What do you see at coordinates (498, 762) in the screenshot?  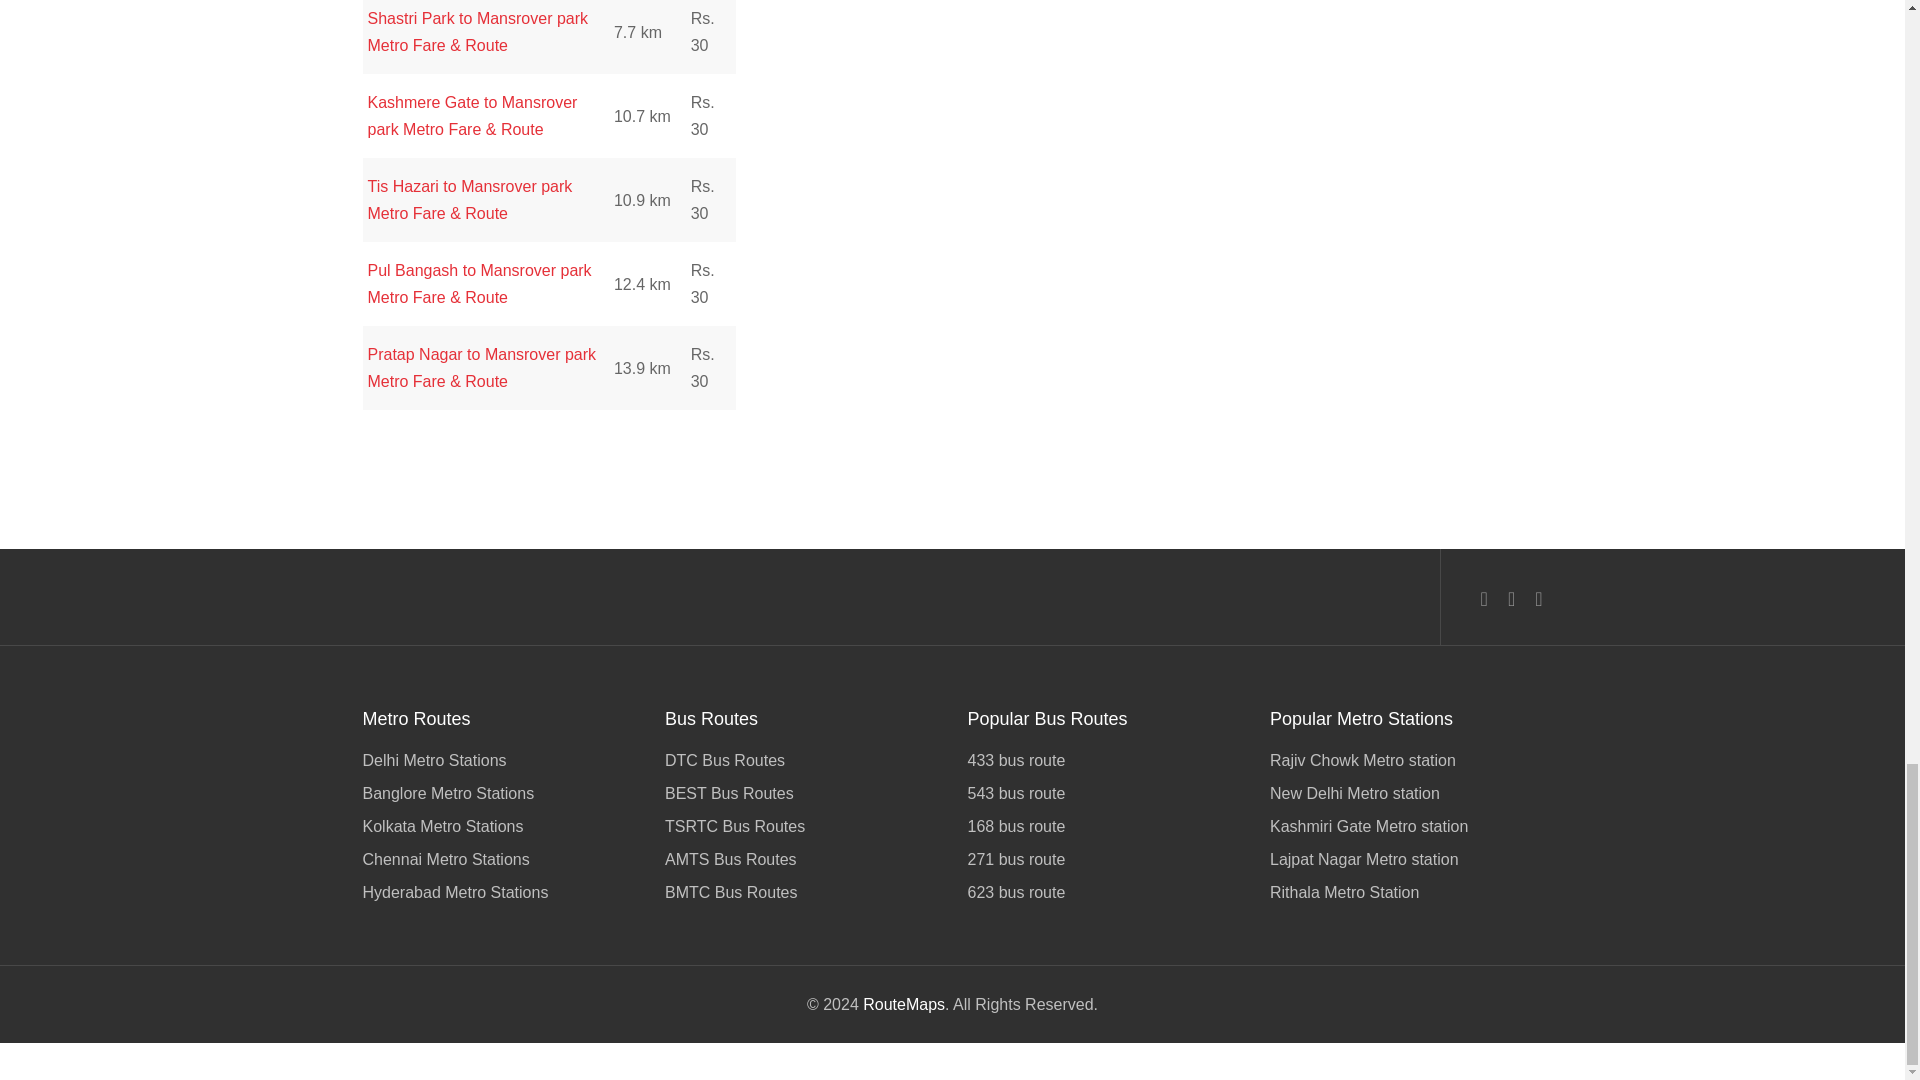 I see `Delhi Metro Stations` at bounding box center [498, 762].